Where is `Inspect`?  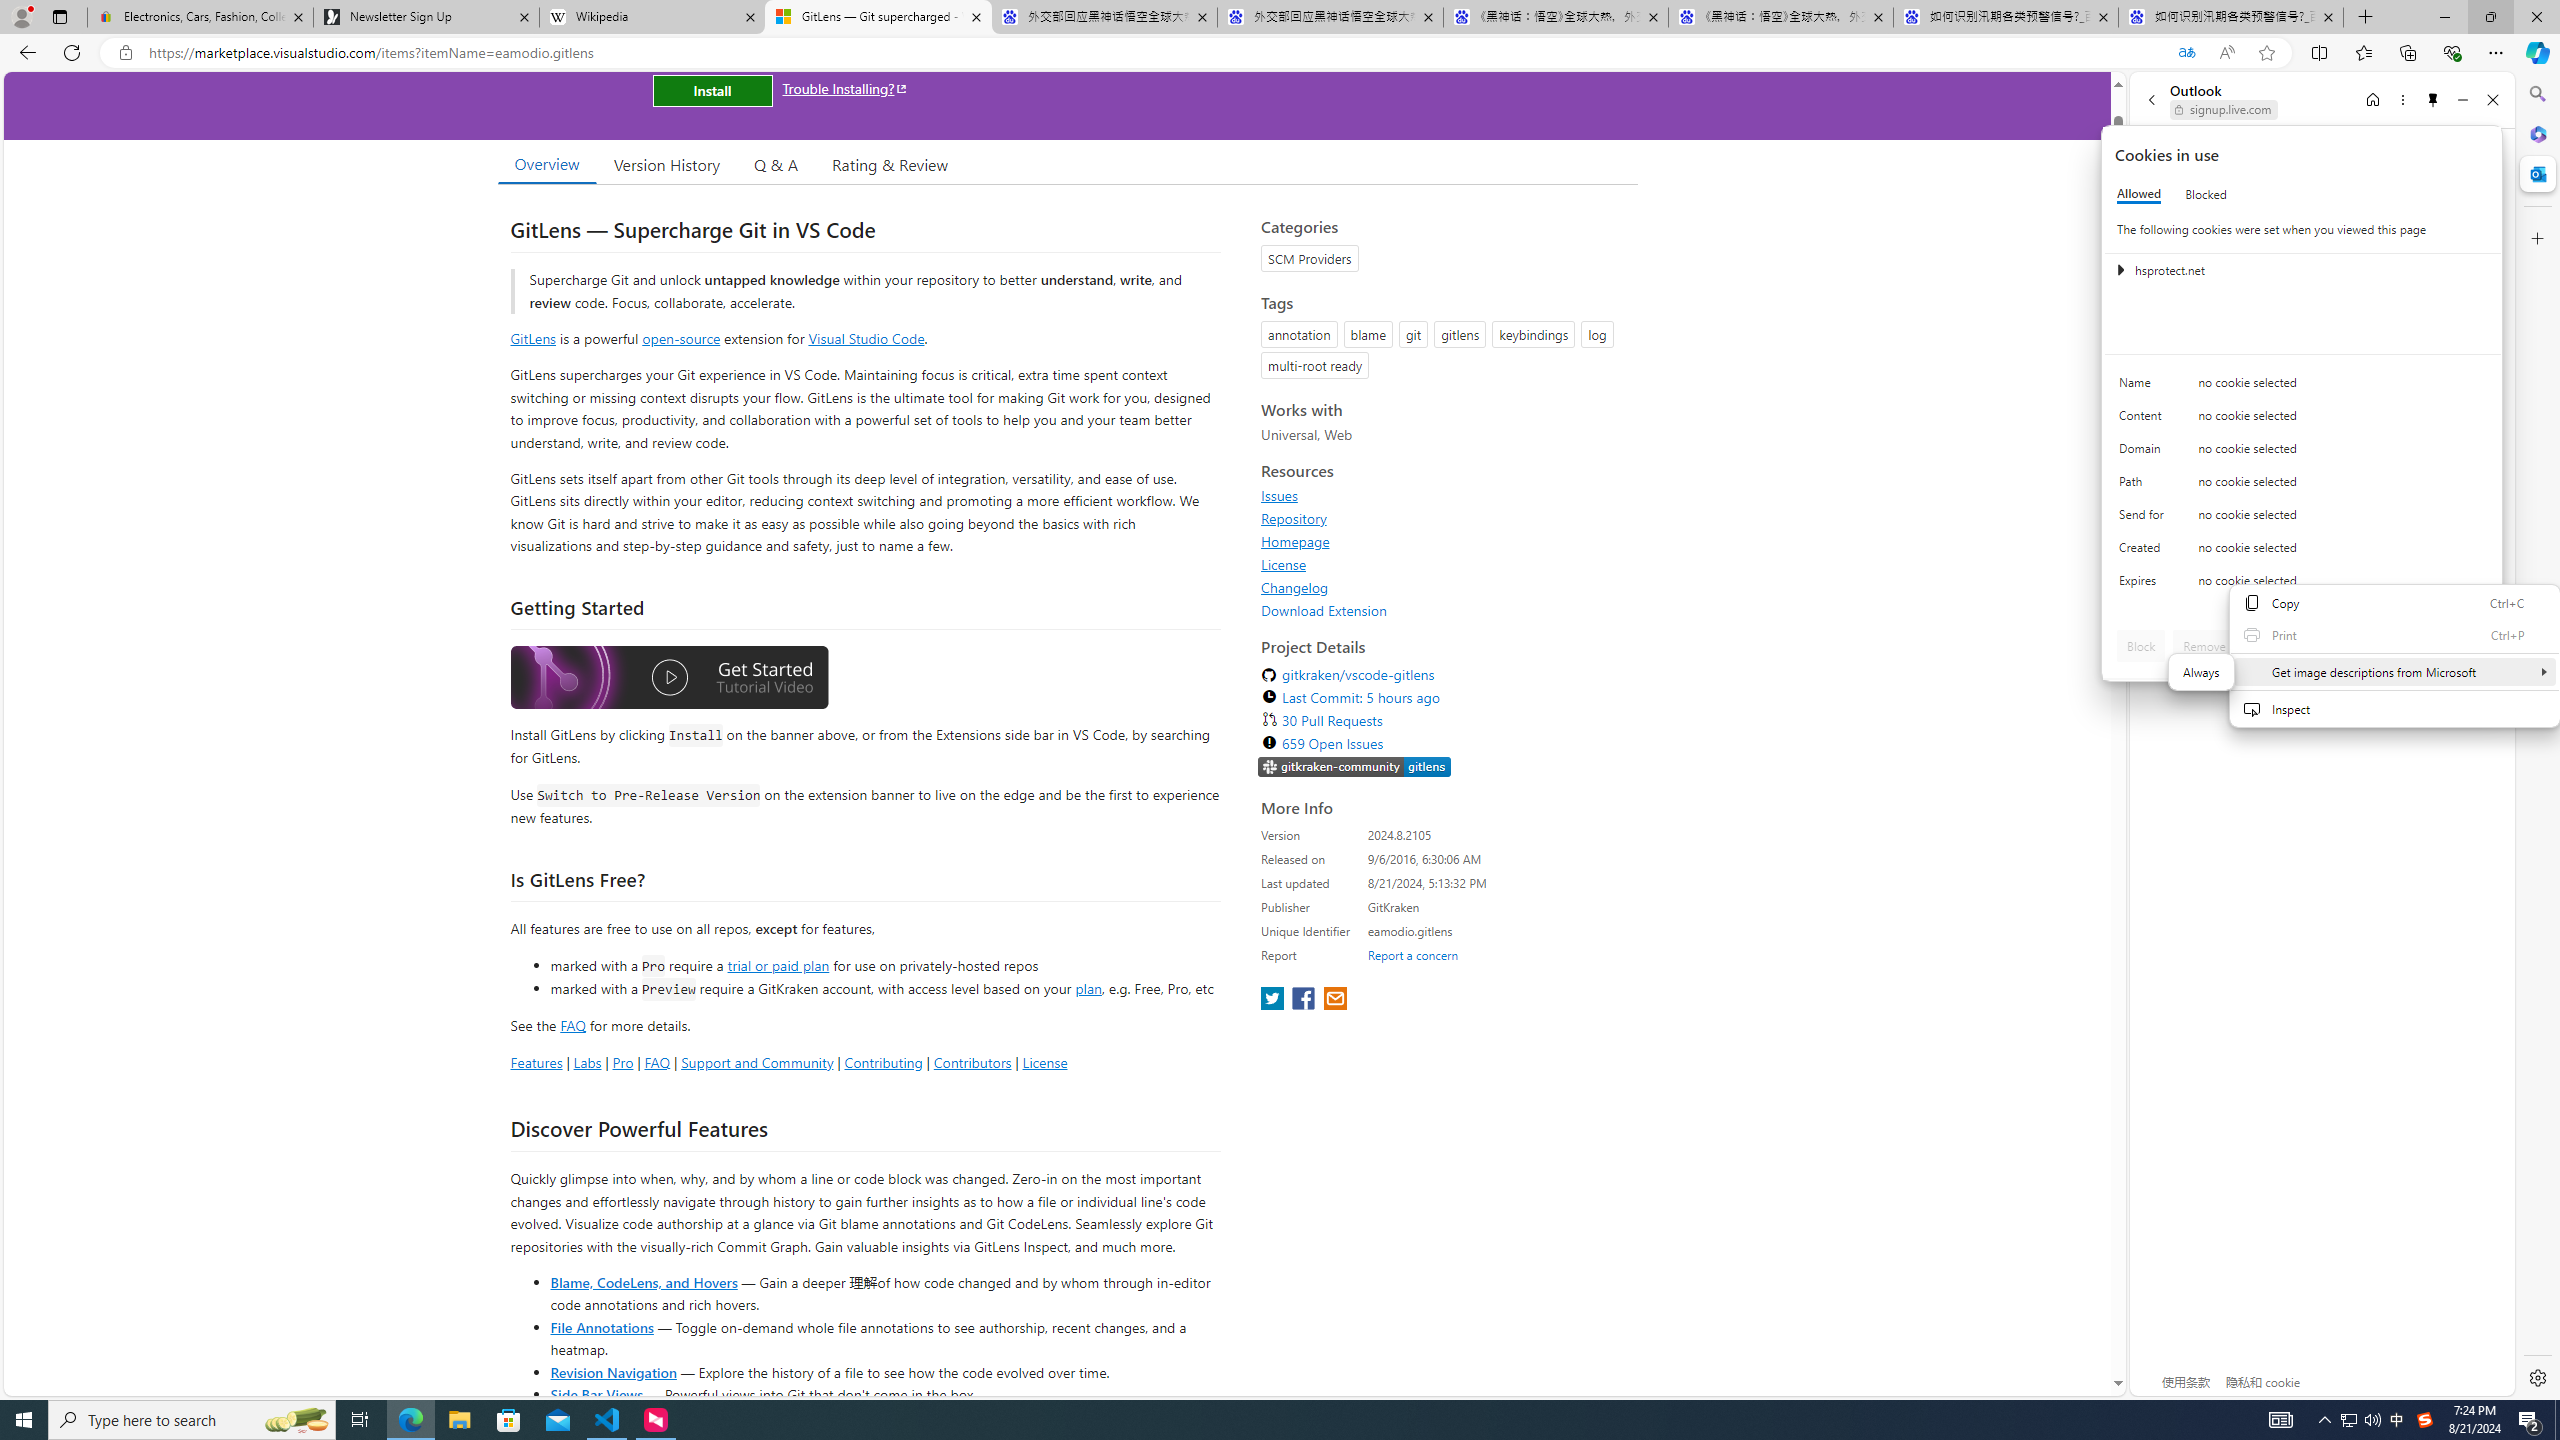
Inspect is located at coordinates (2394, 708).